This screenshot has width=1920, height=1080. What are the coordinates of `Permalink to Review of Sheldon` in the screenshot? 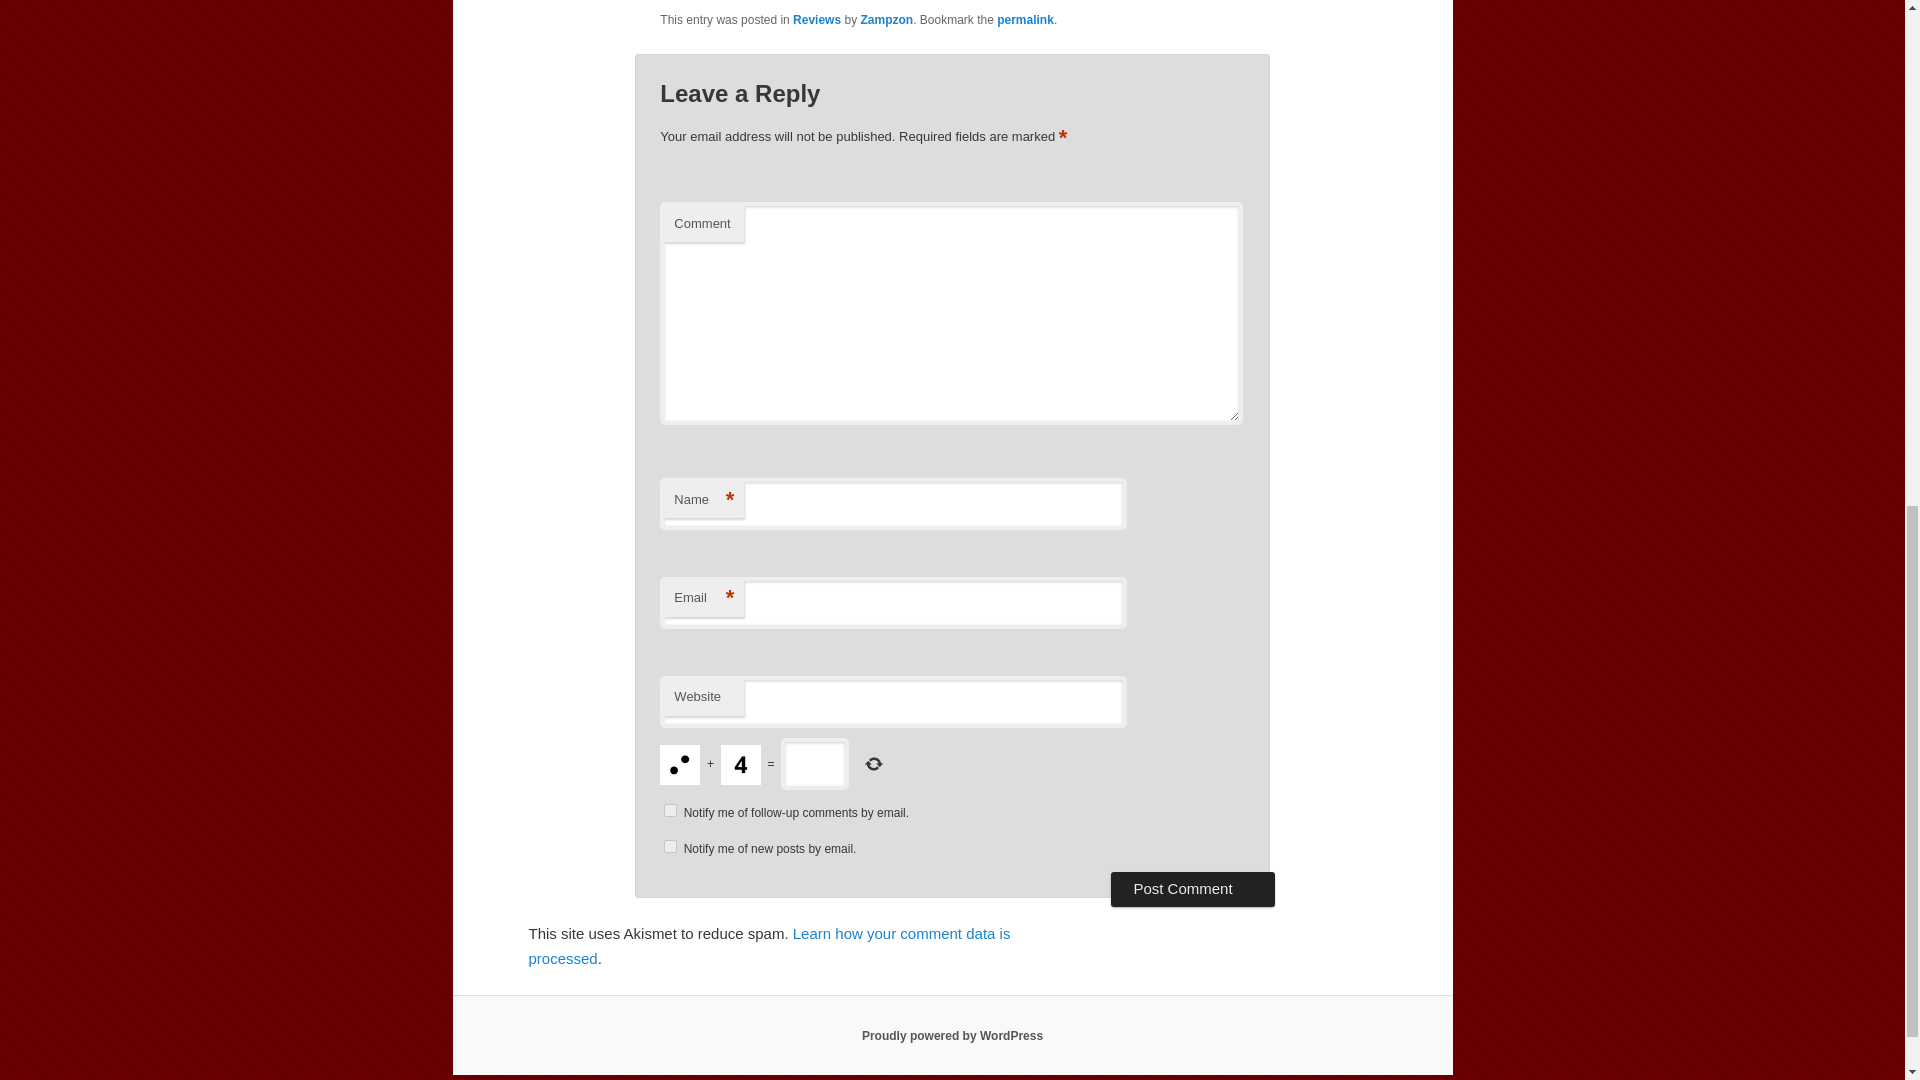 It's located at (1025, 20).